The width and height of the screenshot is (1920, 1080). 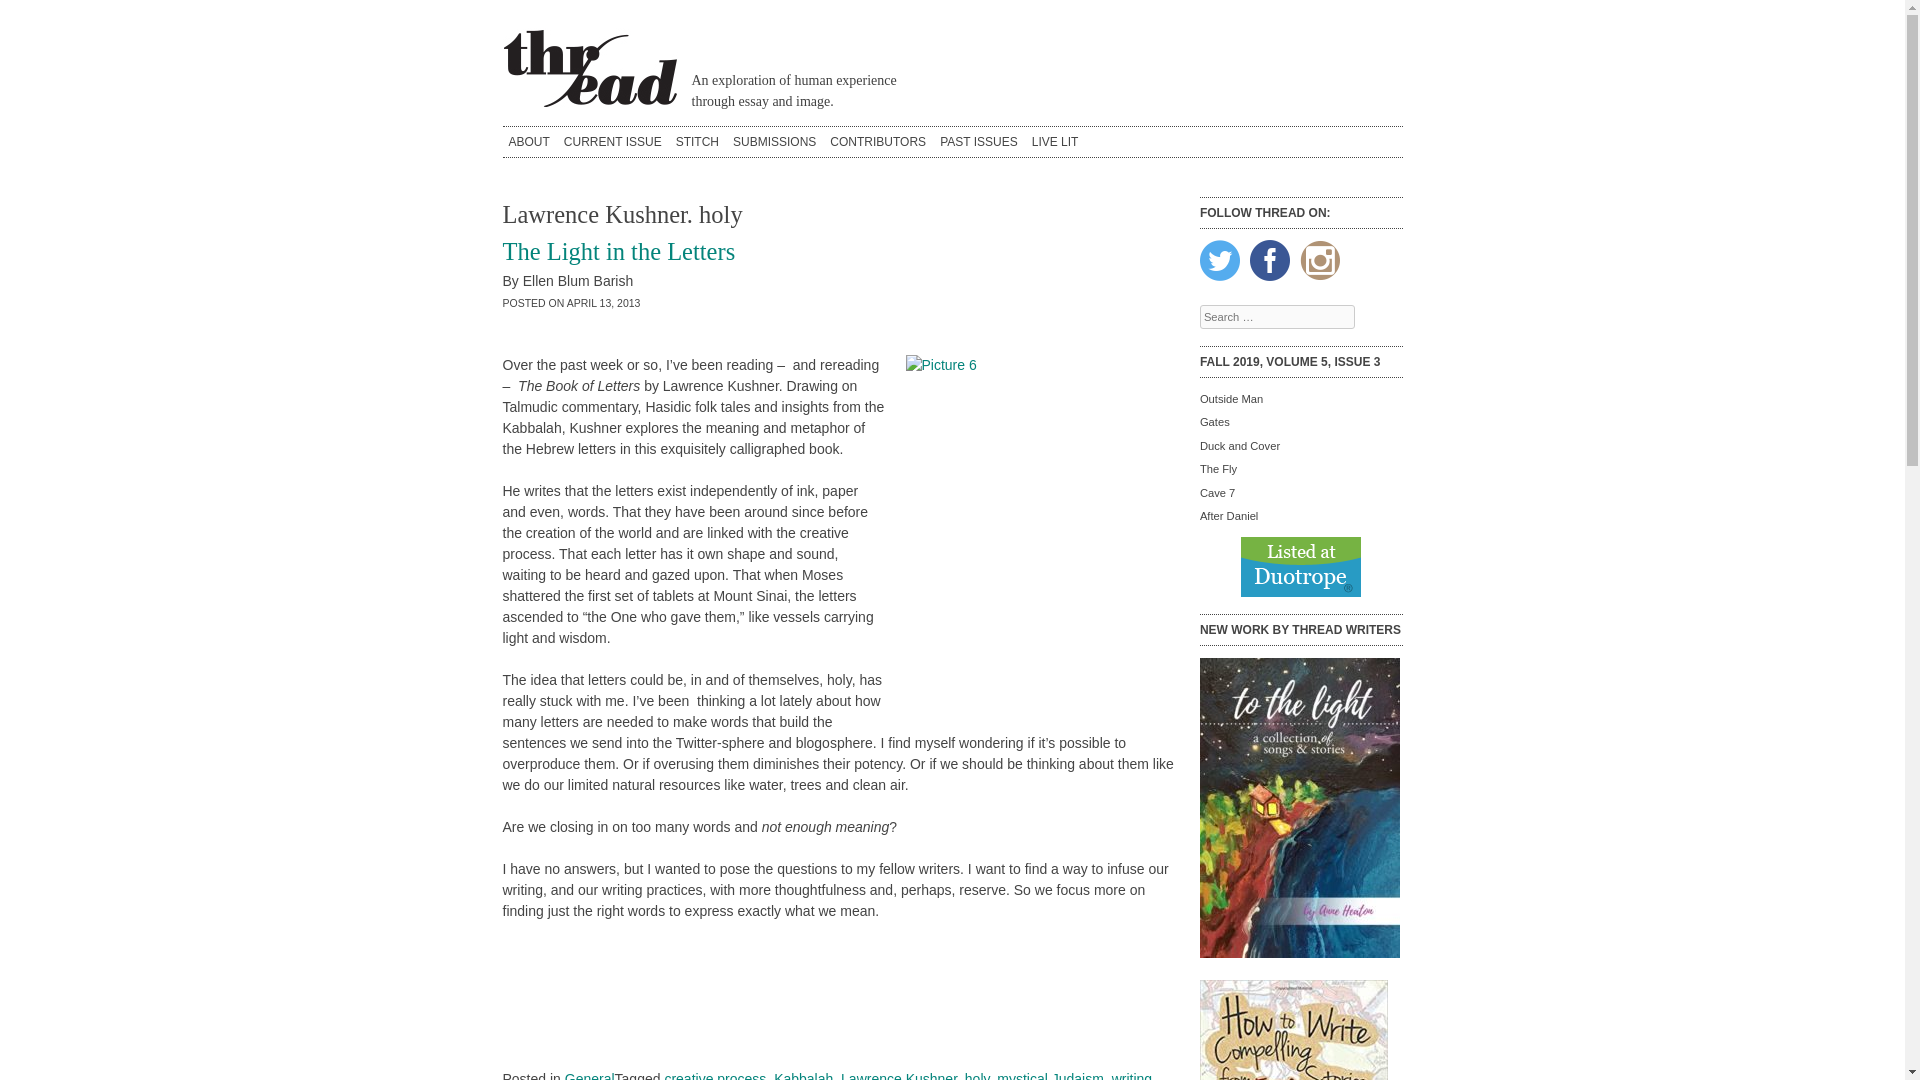 What do you see at coordinates (32, 12) in the screenshot?
I see `Search` at bounding box center [32, 12].